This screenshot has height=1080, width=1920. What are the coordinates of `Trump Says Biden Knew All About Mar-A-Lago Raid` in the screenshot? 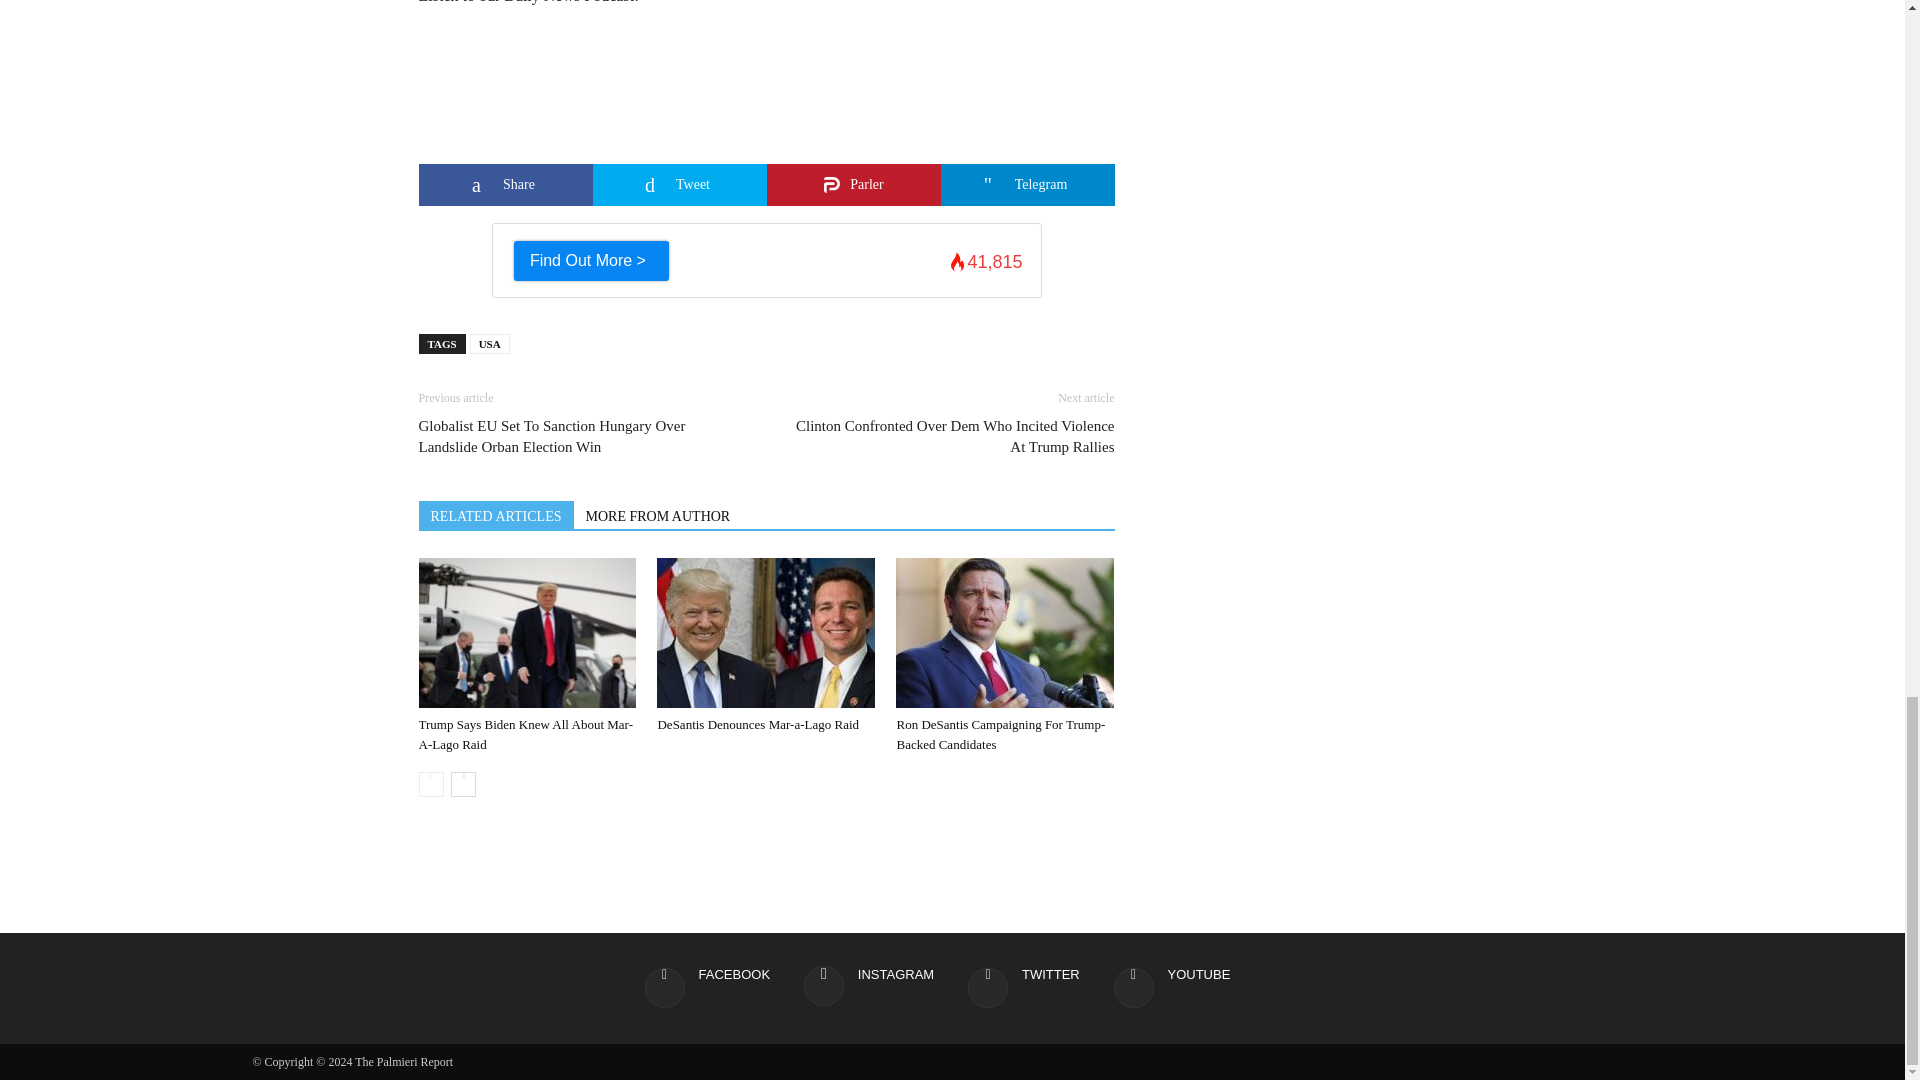 It's located at (526, 633).